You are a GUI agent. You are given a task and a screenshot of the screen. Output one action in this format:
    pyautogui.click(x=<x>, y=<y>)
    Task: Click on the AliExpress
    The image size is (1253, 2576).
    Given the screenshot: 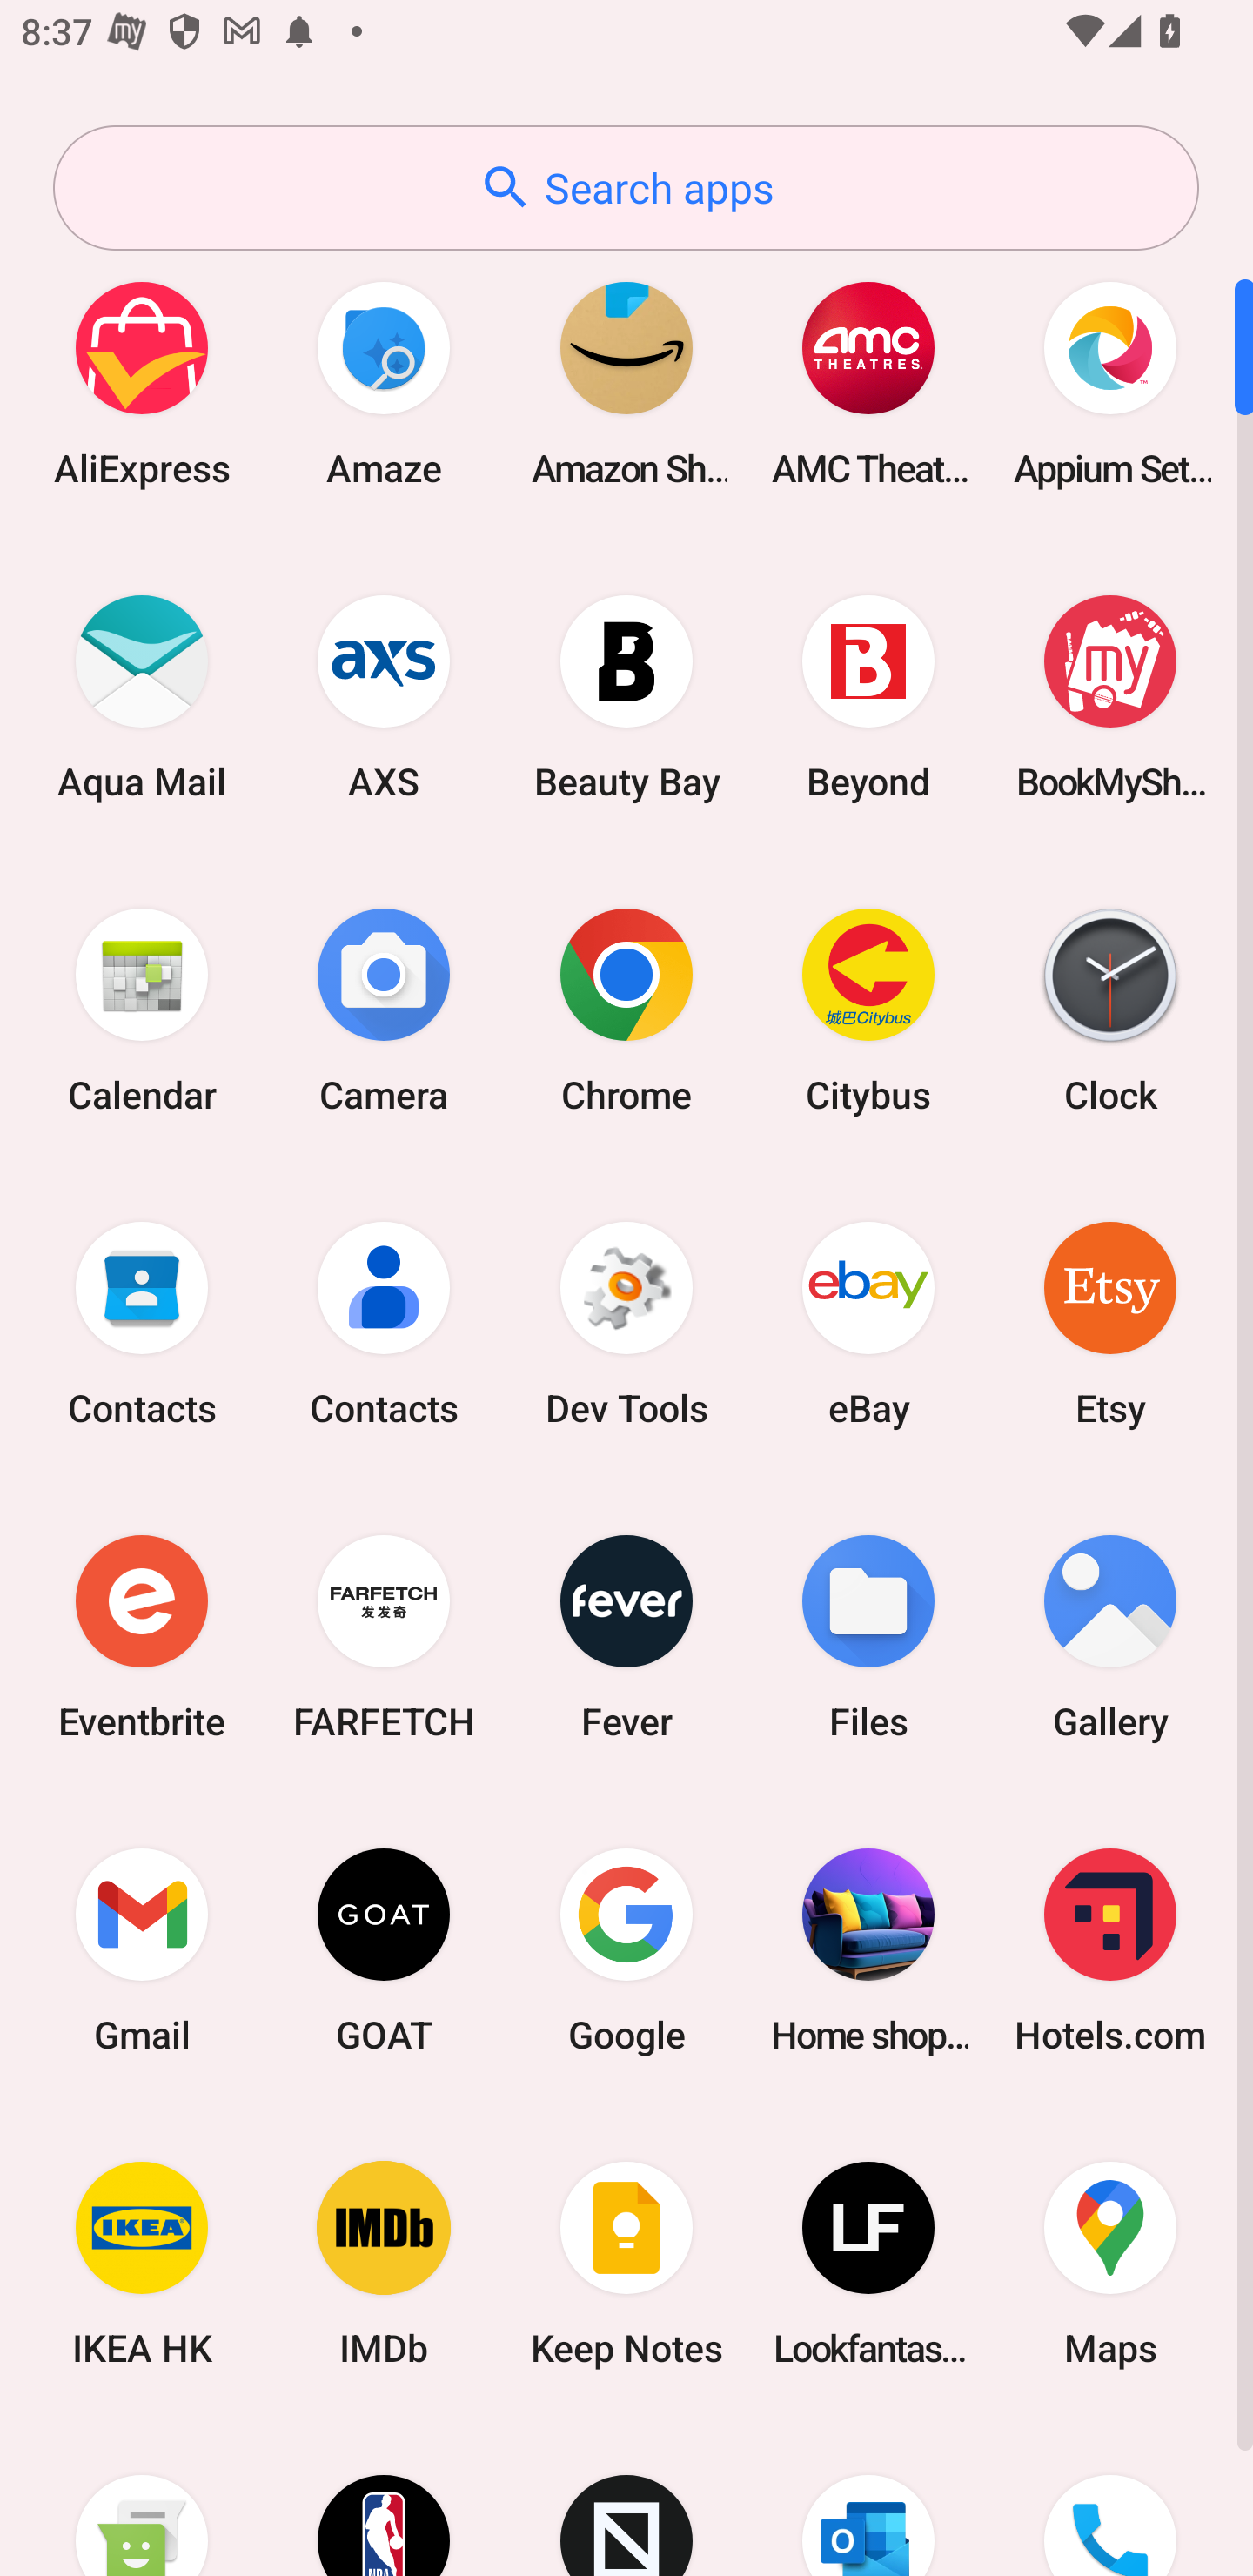 What is the action you would take?
    pyautogui.click(x=142, y=383)
    